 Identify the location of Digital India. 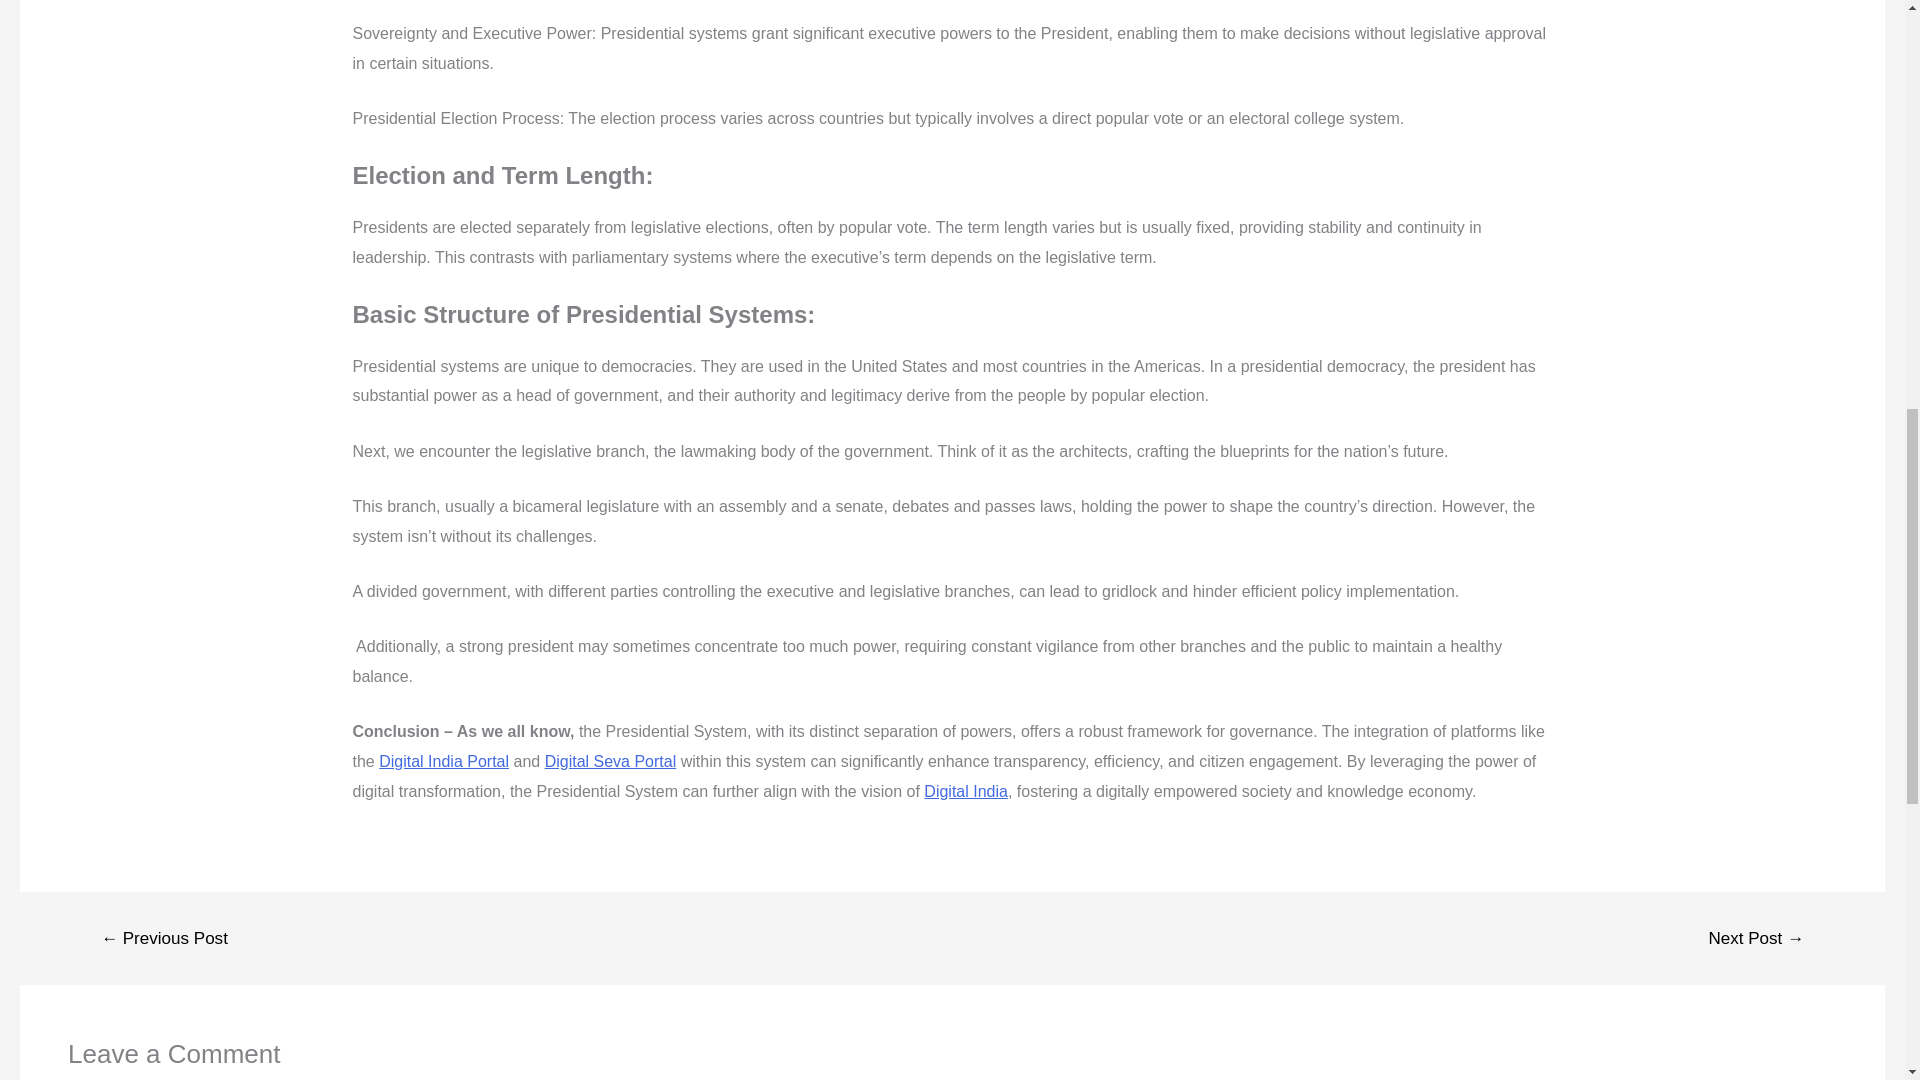
(966, 792).